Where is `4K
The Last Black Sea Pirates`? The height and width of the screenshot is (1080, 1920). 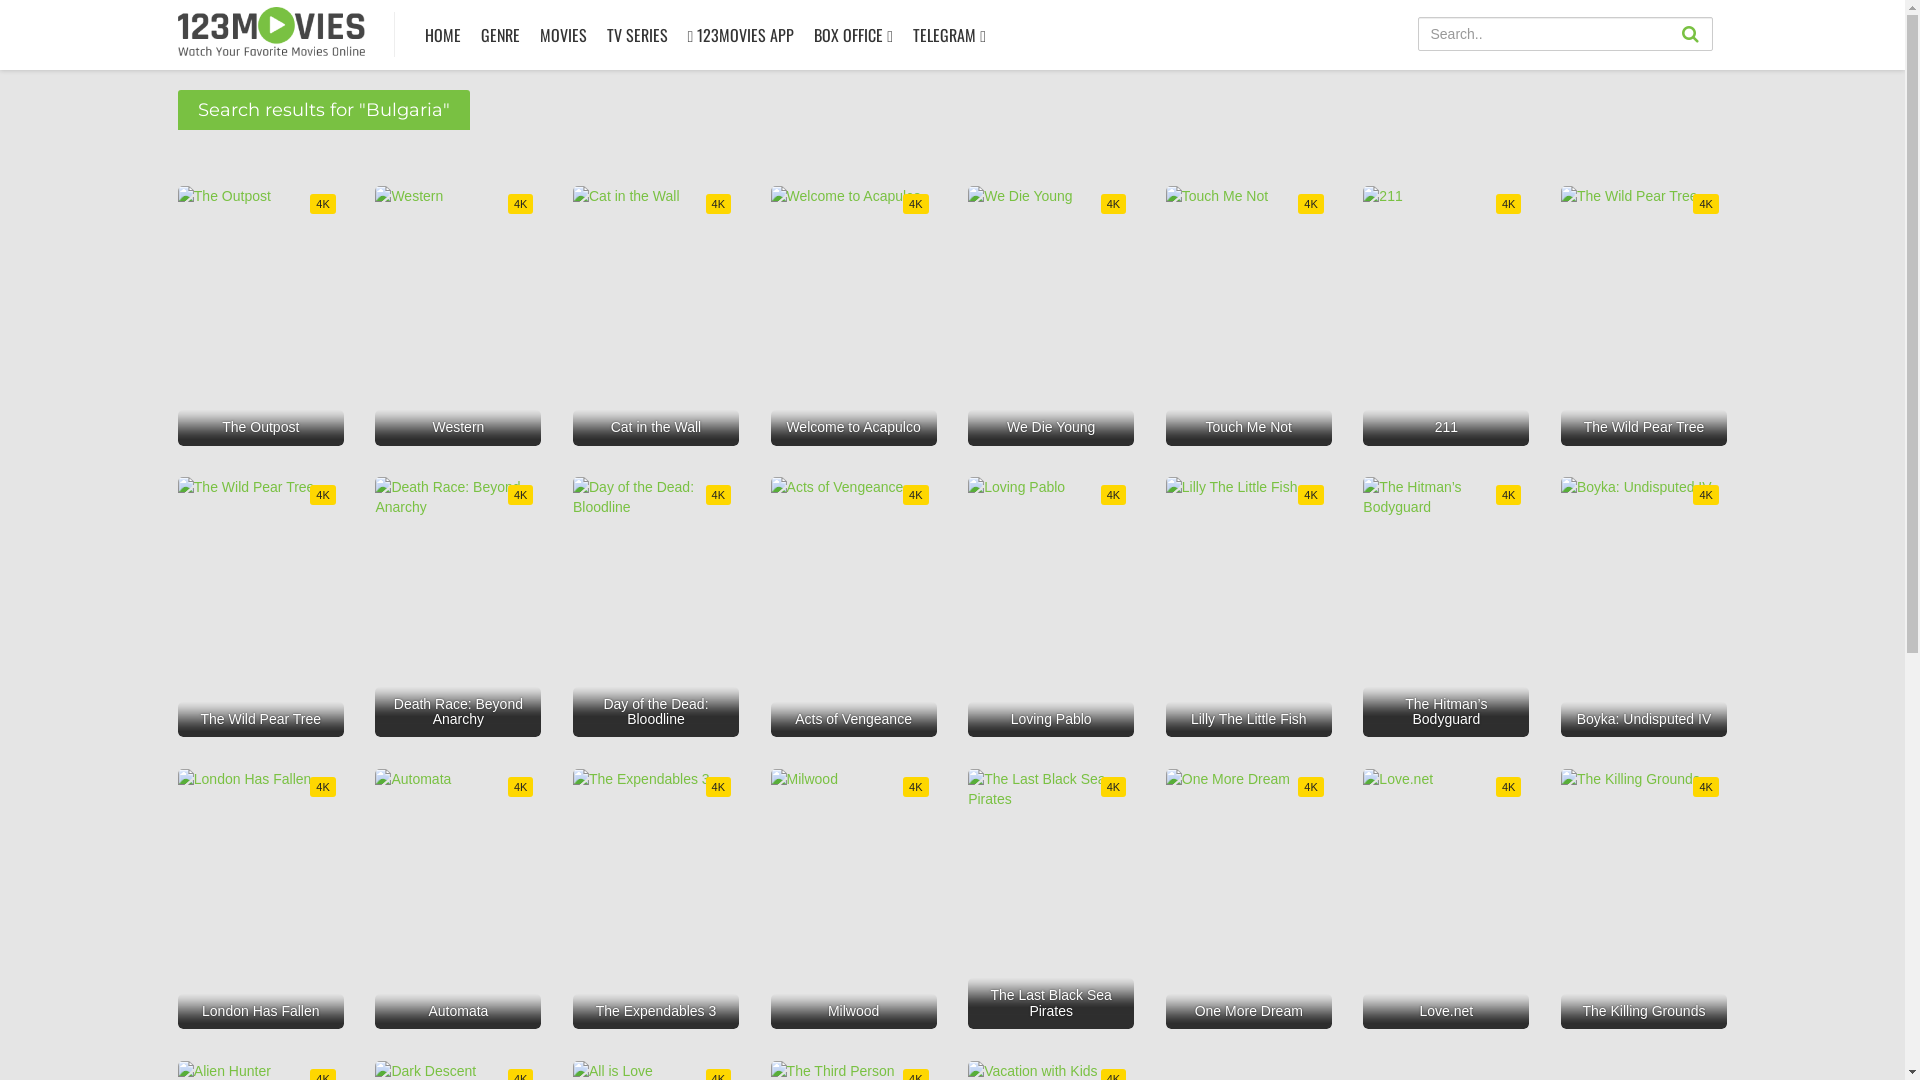 4K
The Last Black Sea Pirates is located at coordinates (1051, 899).